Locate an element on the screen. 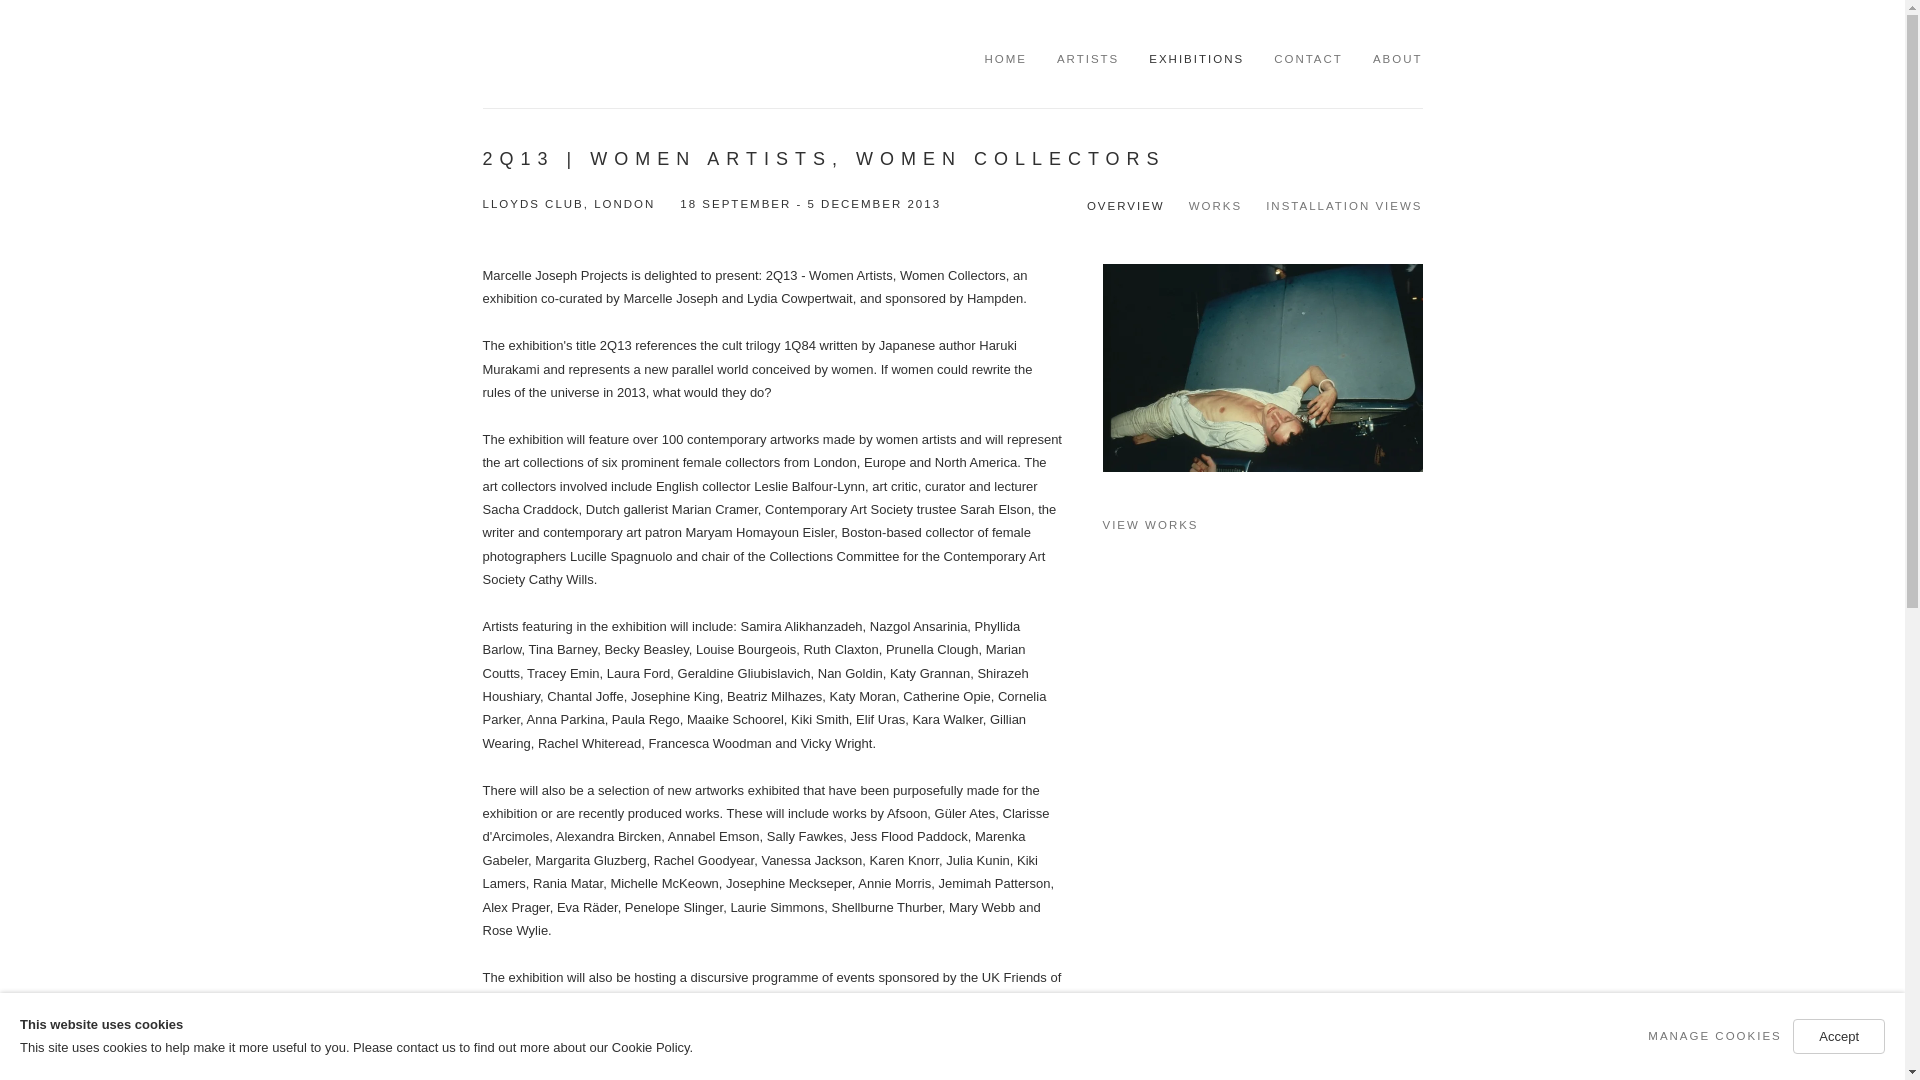 The height and width of the screenshot is (1080, 1920). HOME is located at coordinates (1005, 59).